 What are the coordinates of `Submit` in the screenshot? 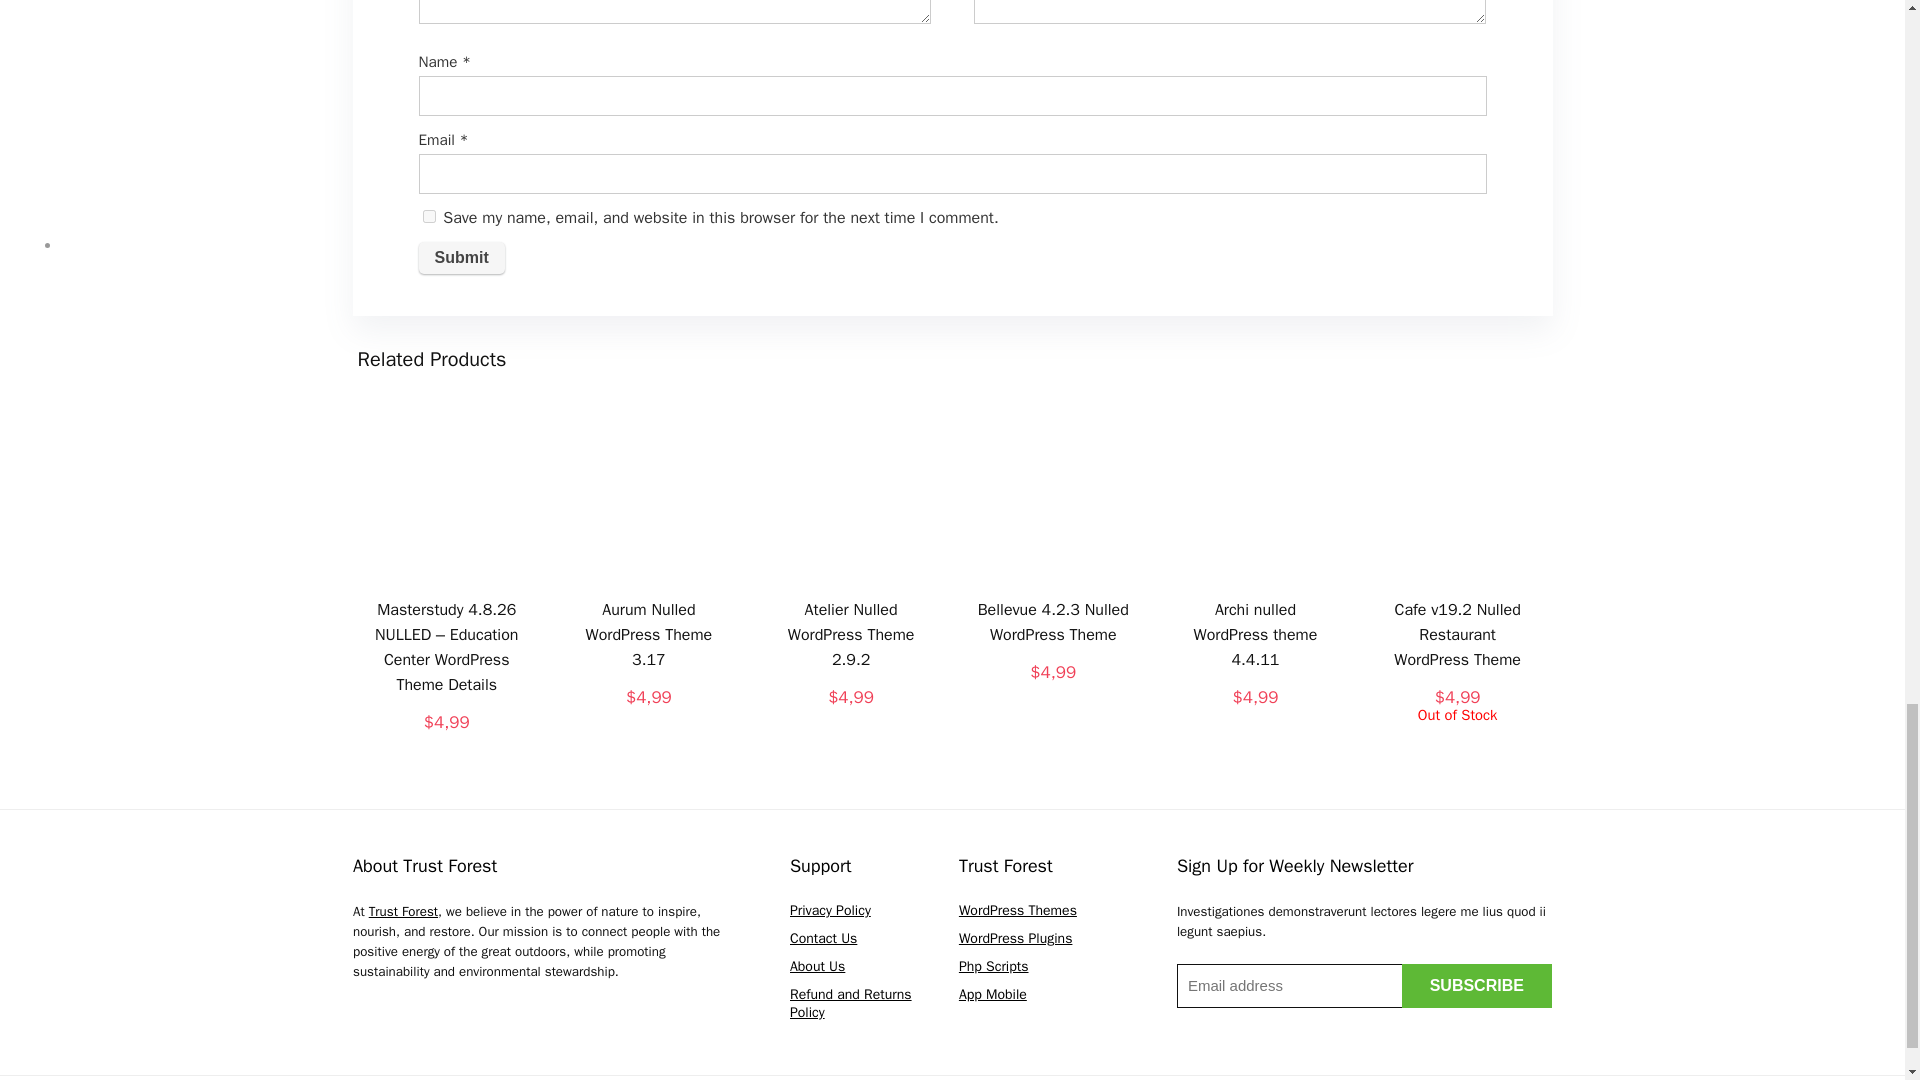 It's located at (460, 258).